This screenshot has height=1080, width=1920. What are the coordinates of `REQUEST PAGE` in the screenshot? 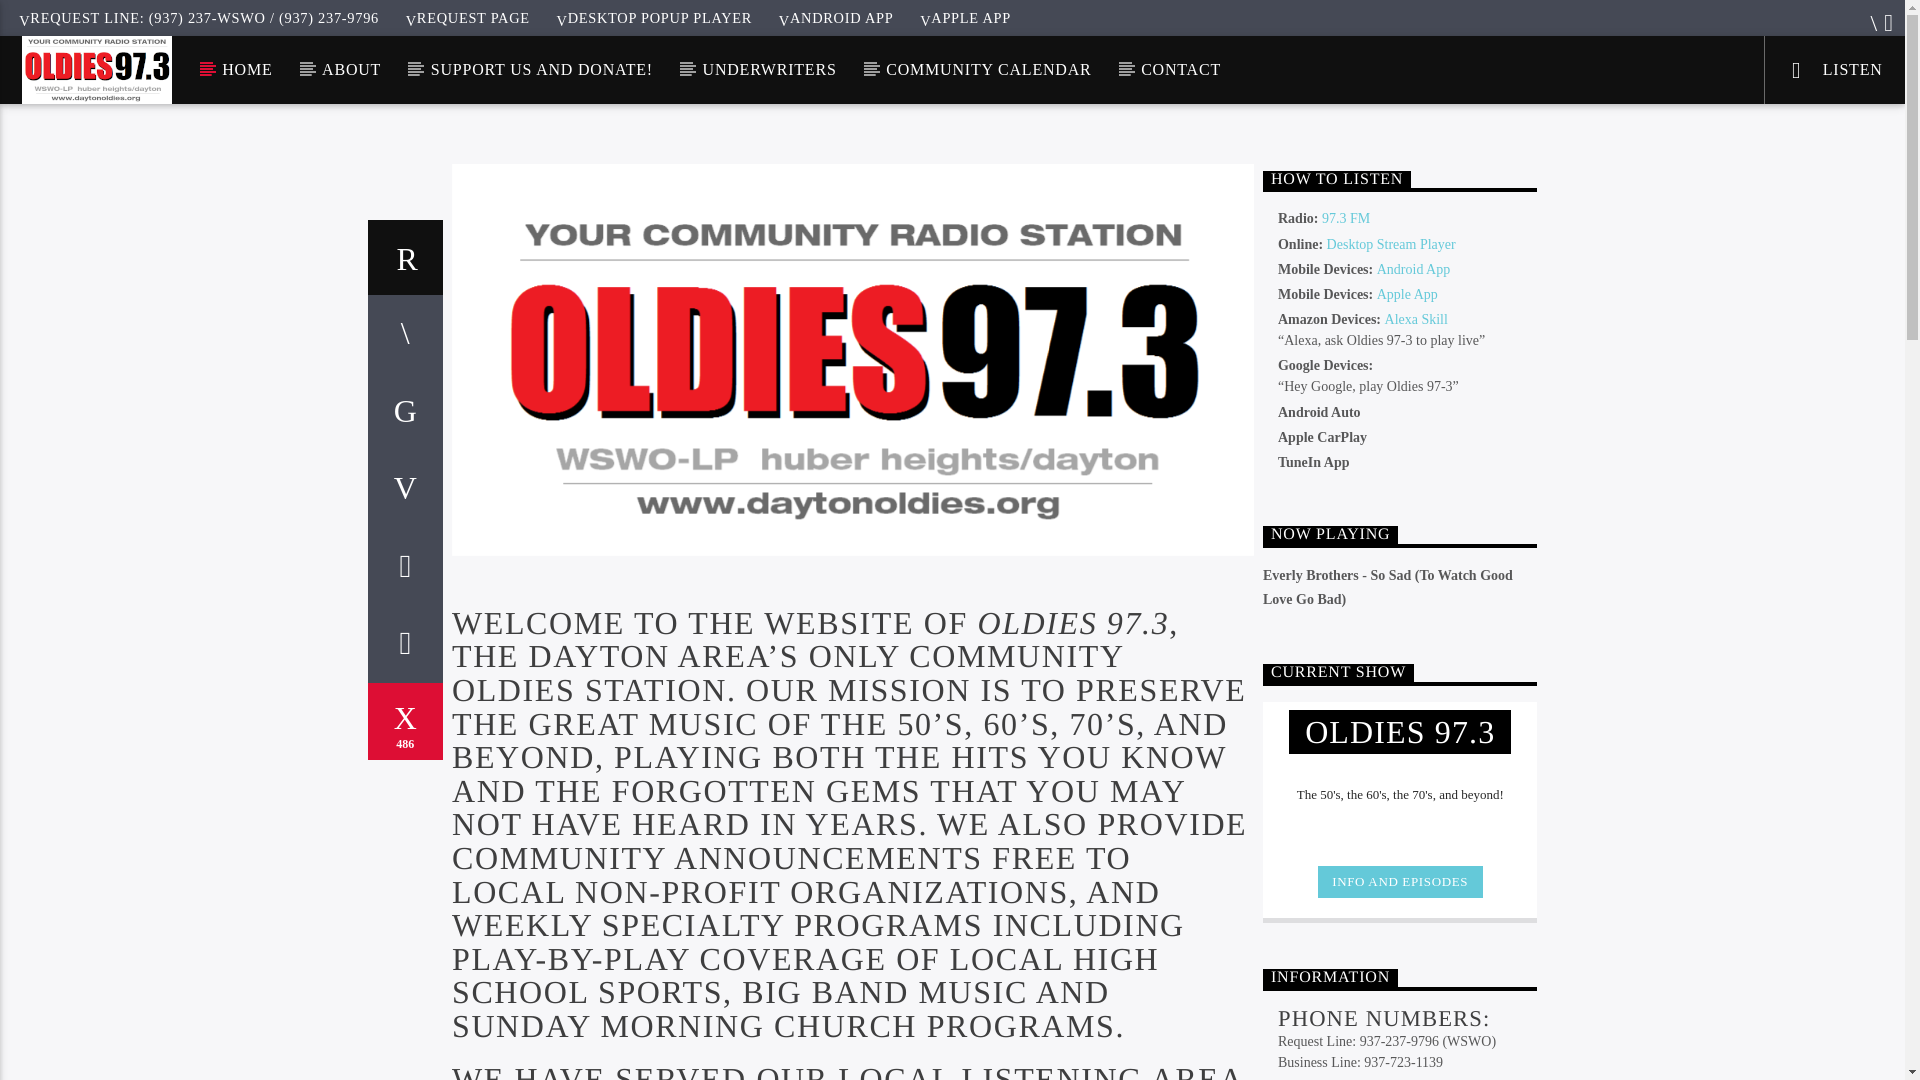 It's located at (467, 17).